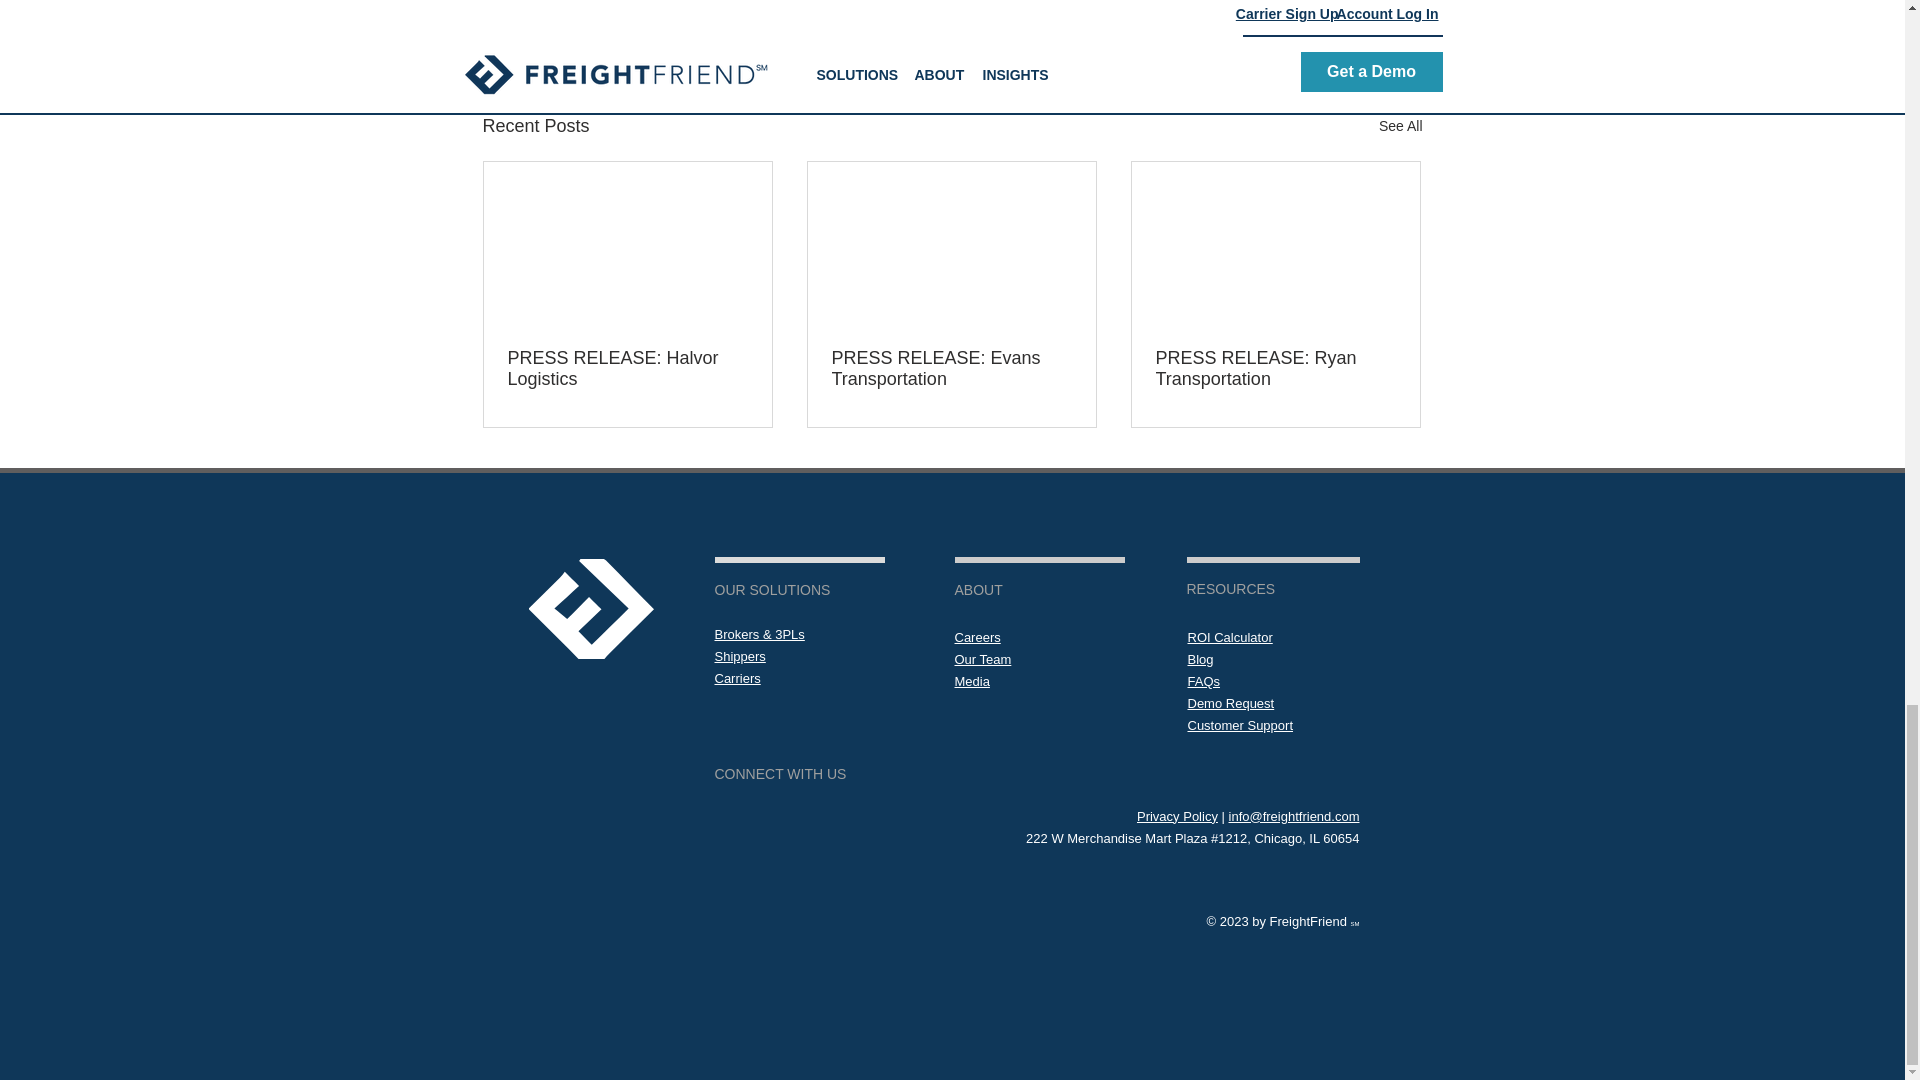 The image size is (1920, 1080). I want to click on PRESS RELEASE: Ryan Transportation, so click(1275, 368).